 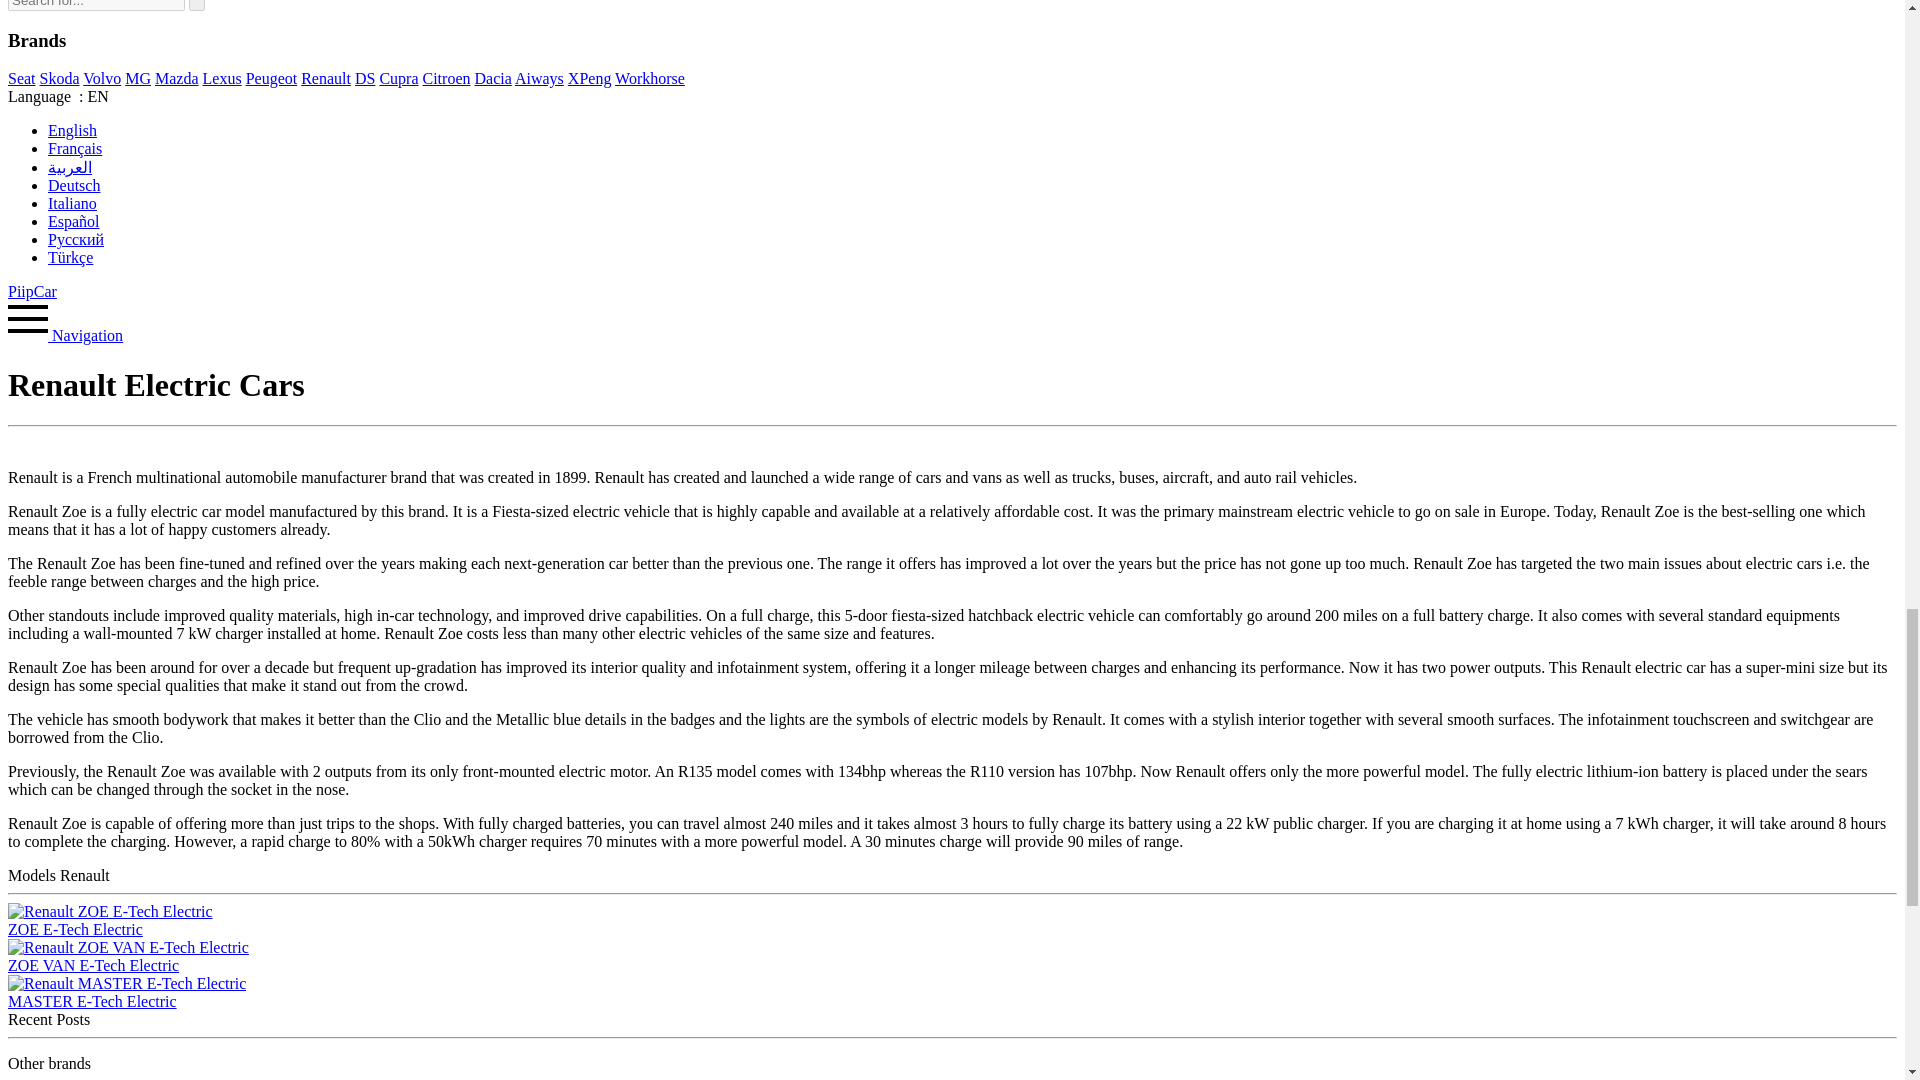 I want to click on Dacia, so click(x=492, y=78).